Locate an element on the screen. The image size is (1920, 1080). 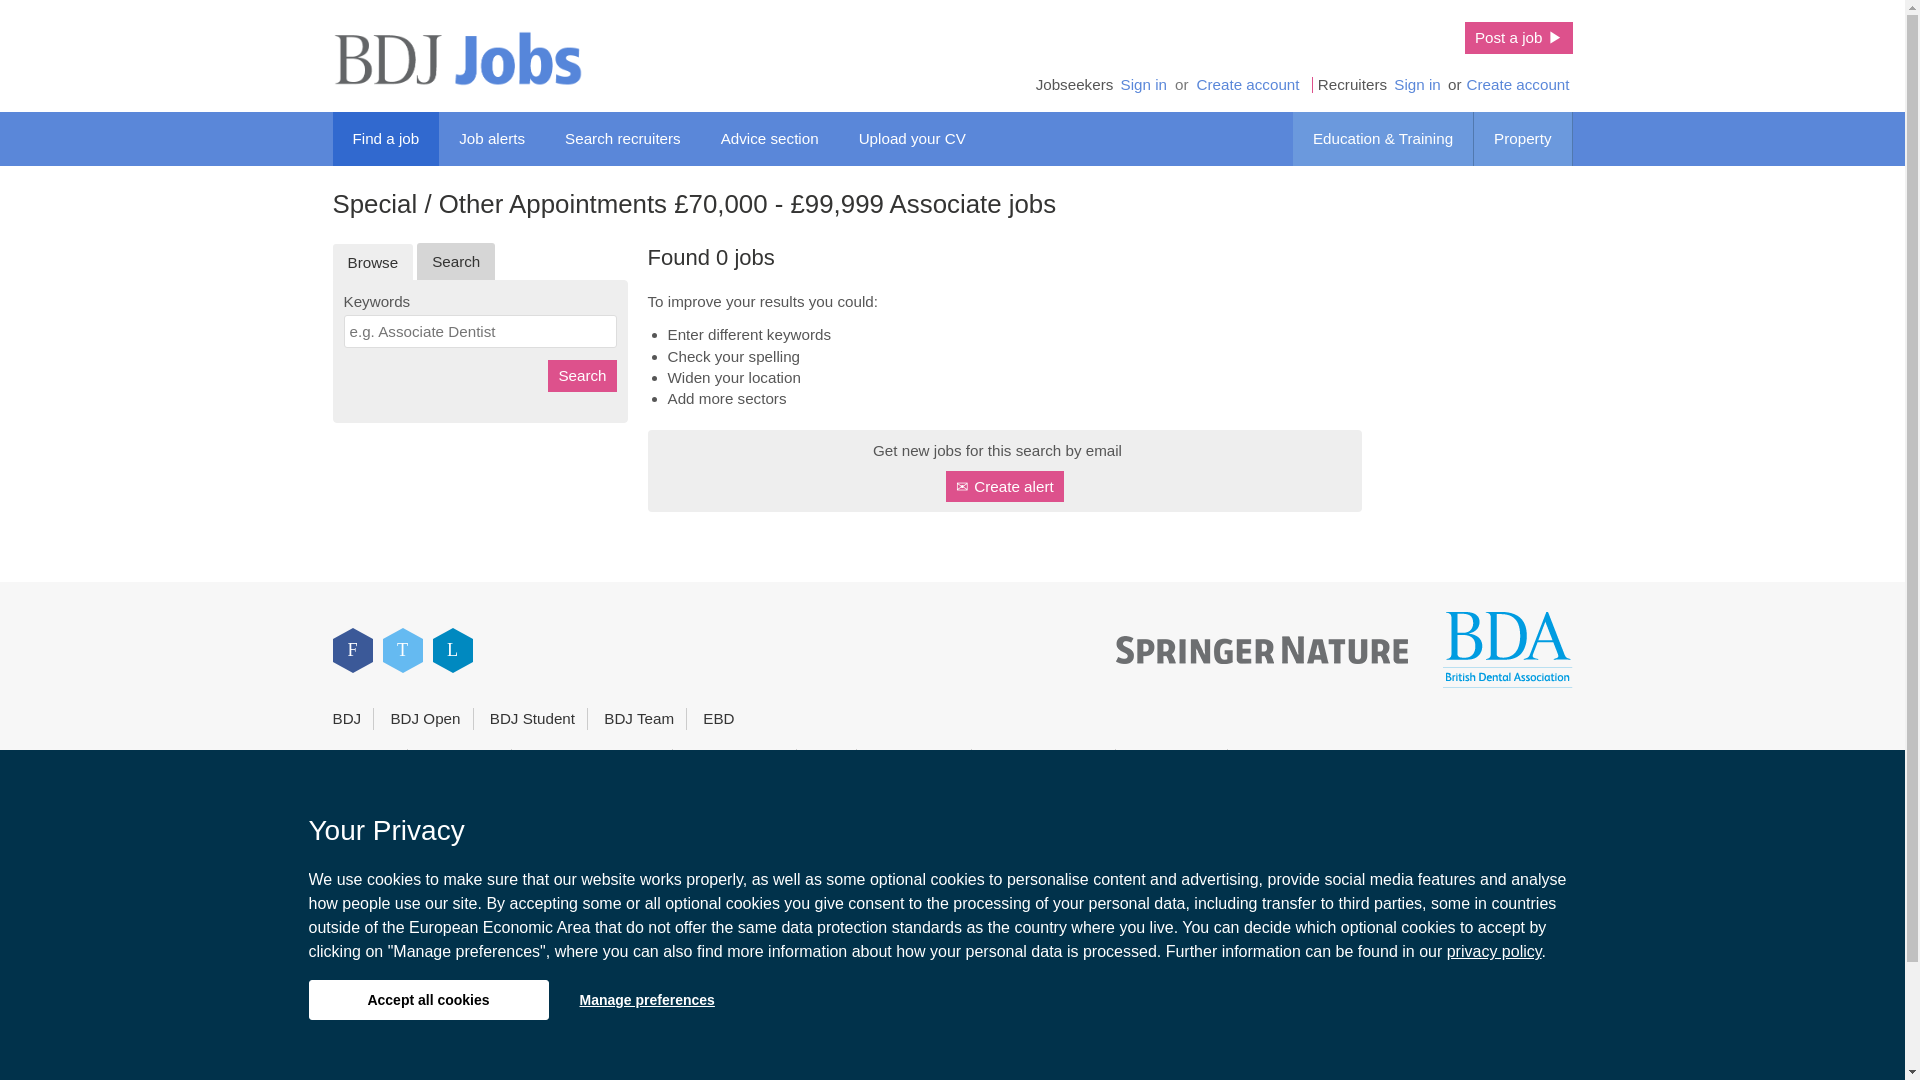
Browse is located at coordinates (372, 262).